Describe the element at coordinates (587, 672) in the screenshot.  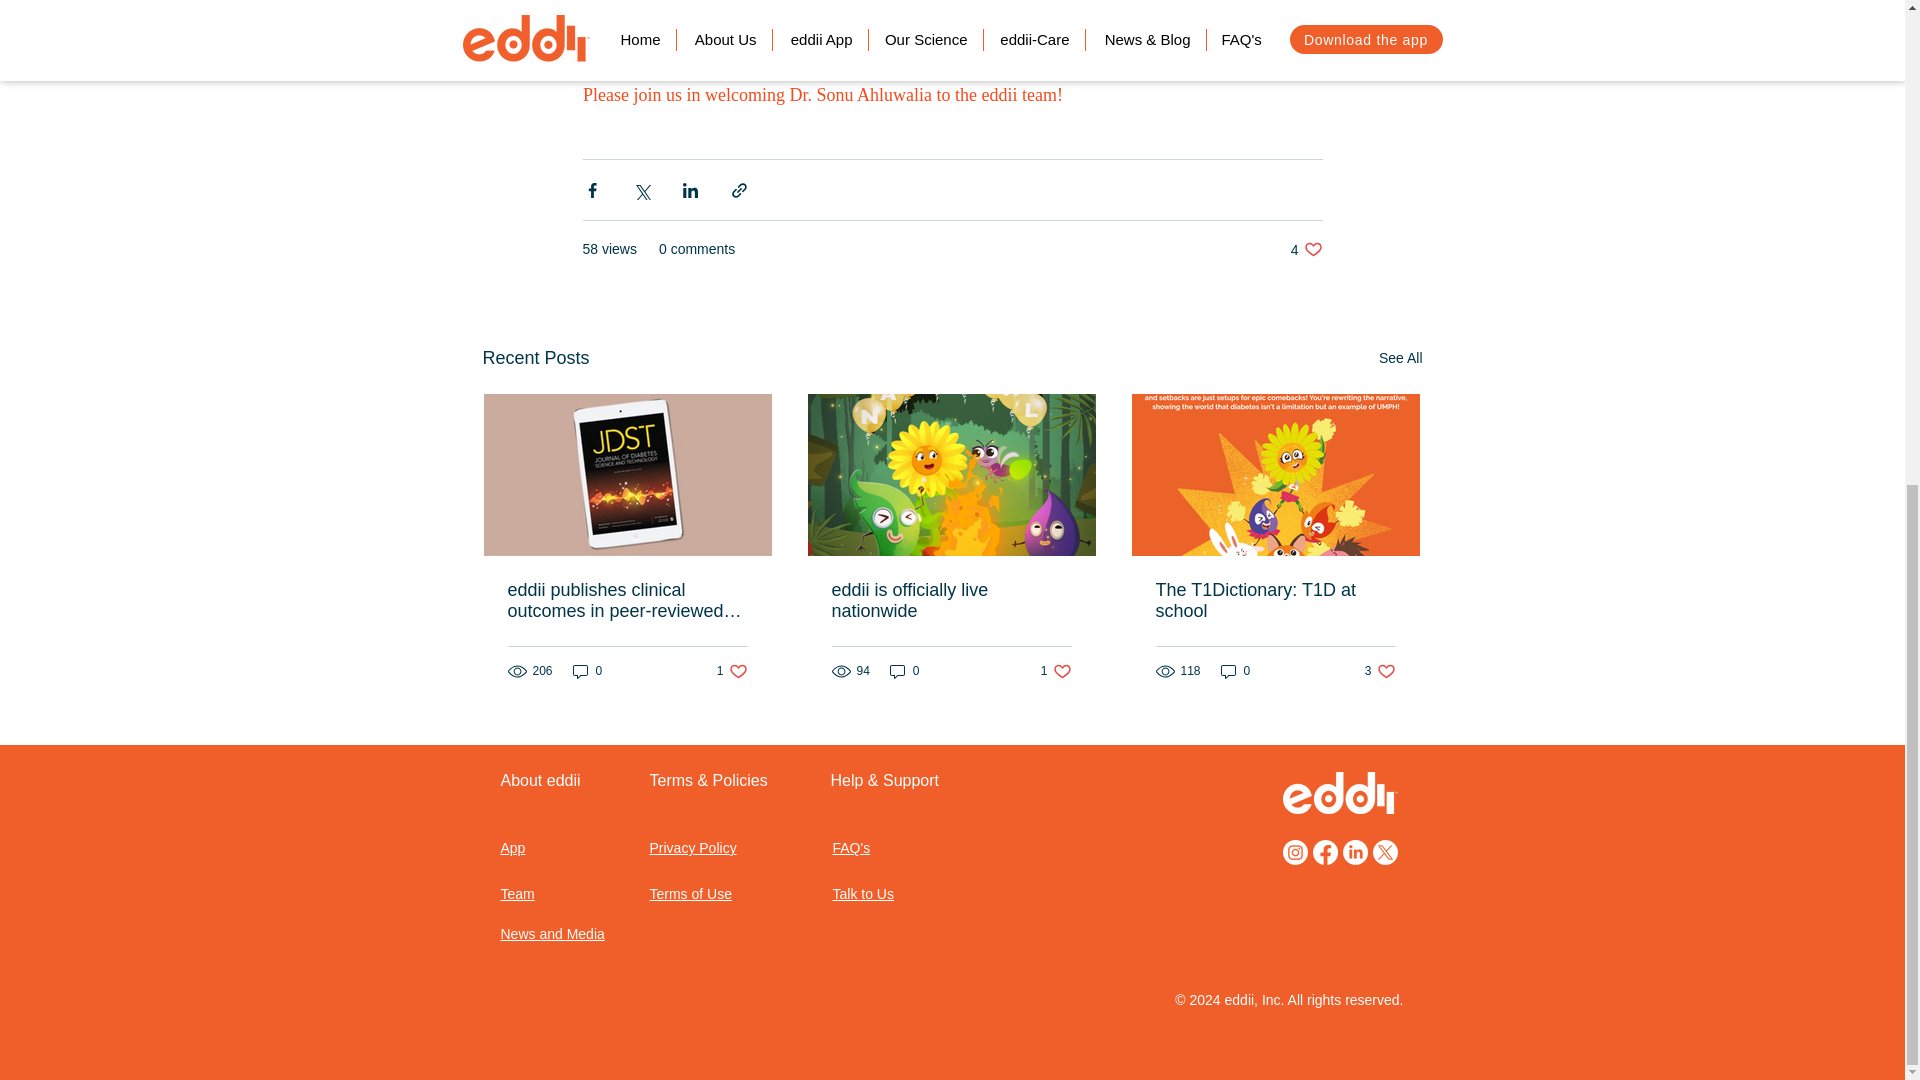
I see `Talk to Us` at that location.